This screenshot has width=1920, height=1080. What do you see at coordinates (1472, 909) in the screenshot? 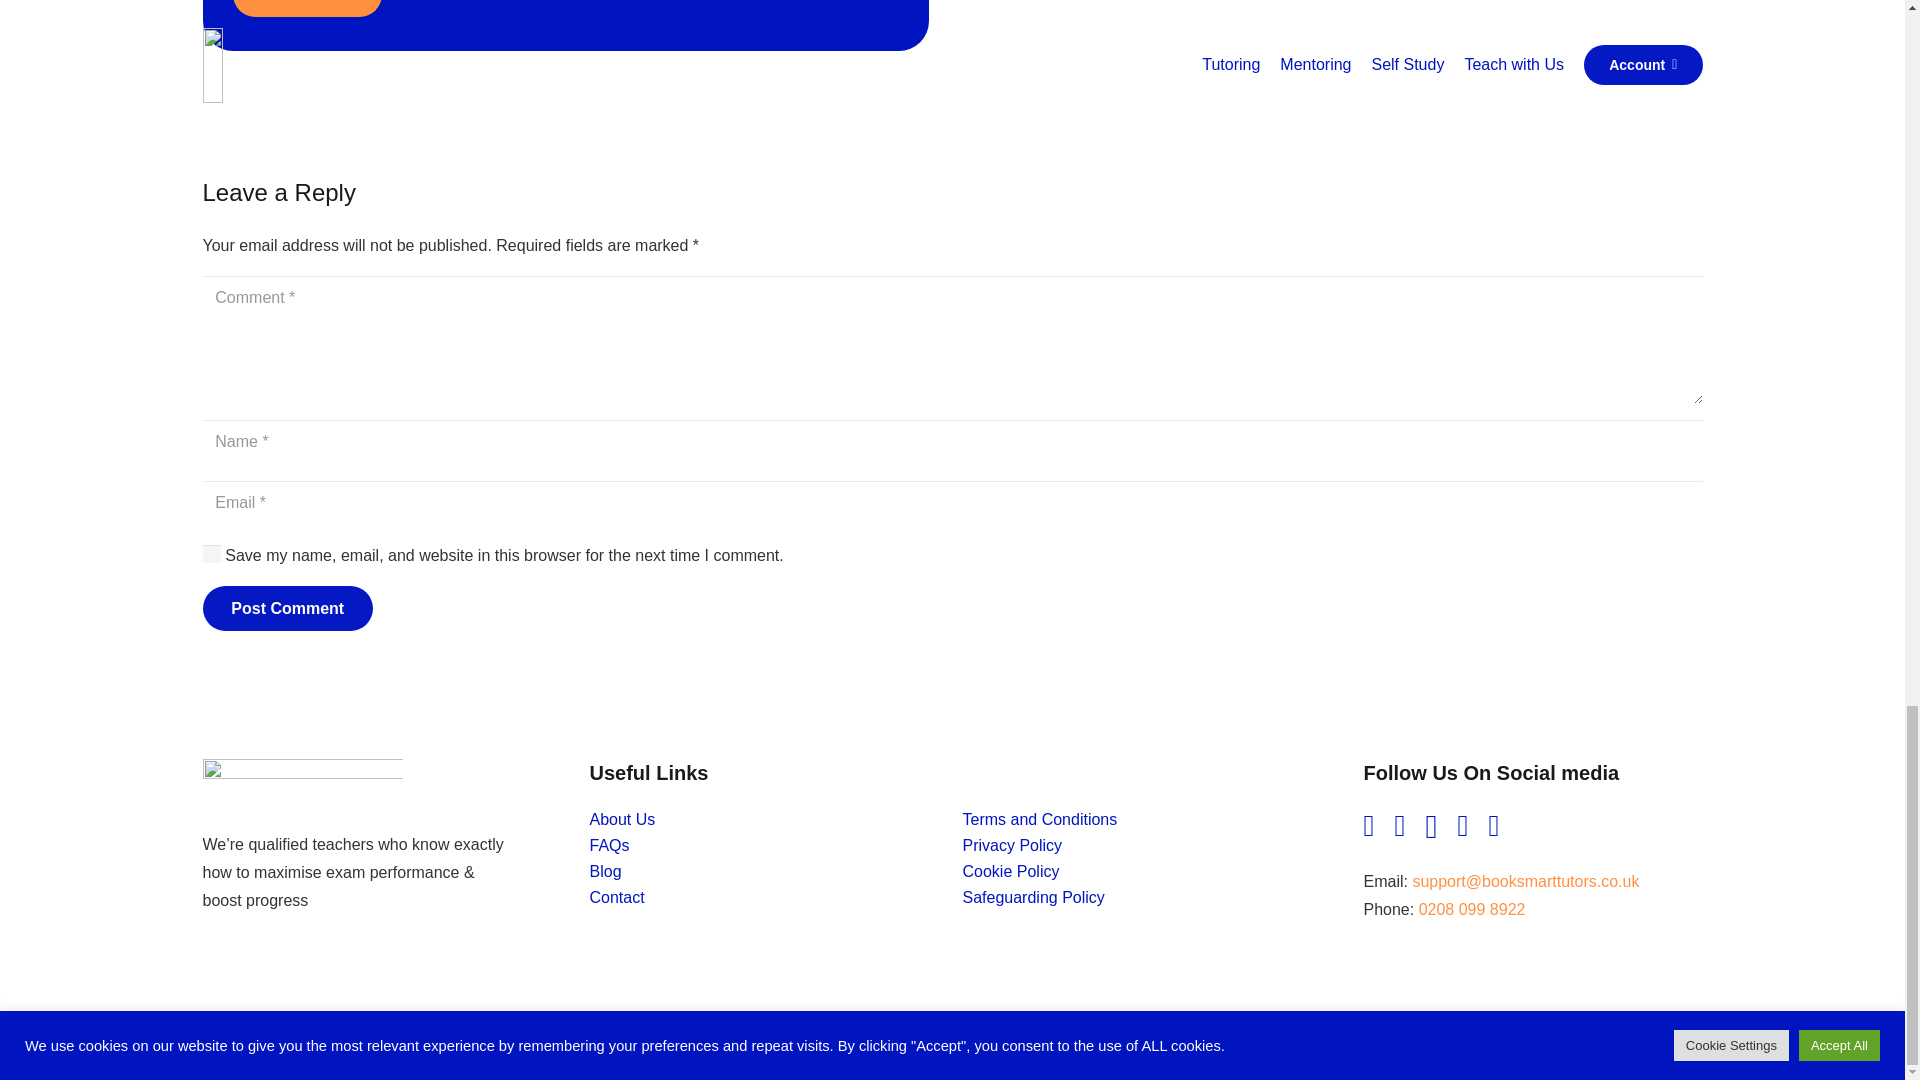
I see `0208 099 8922` at bounding box center [1472, 909].